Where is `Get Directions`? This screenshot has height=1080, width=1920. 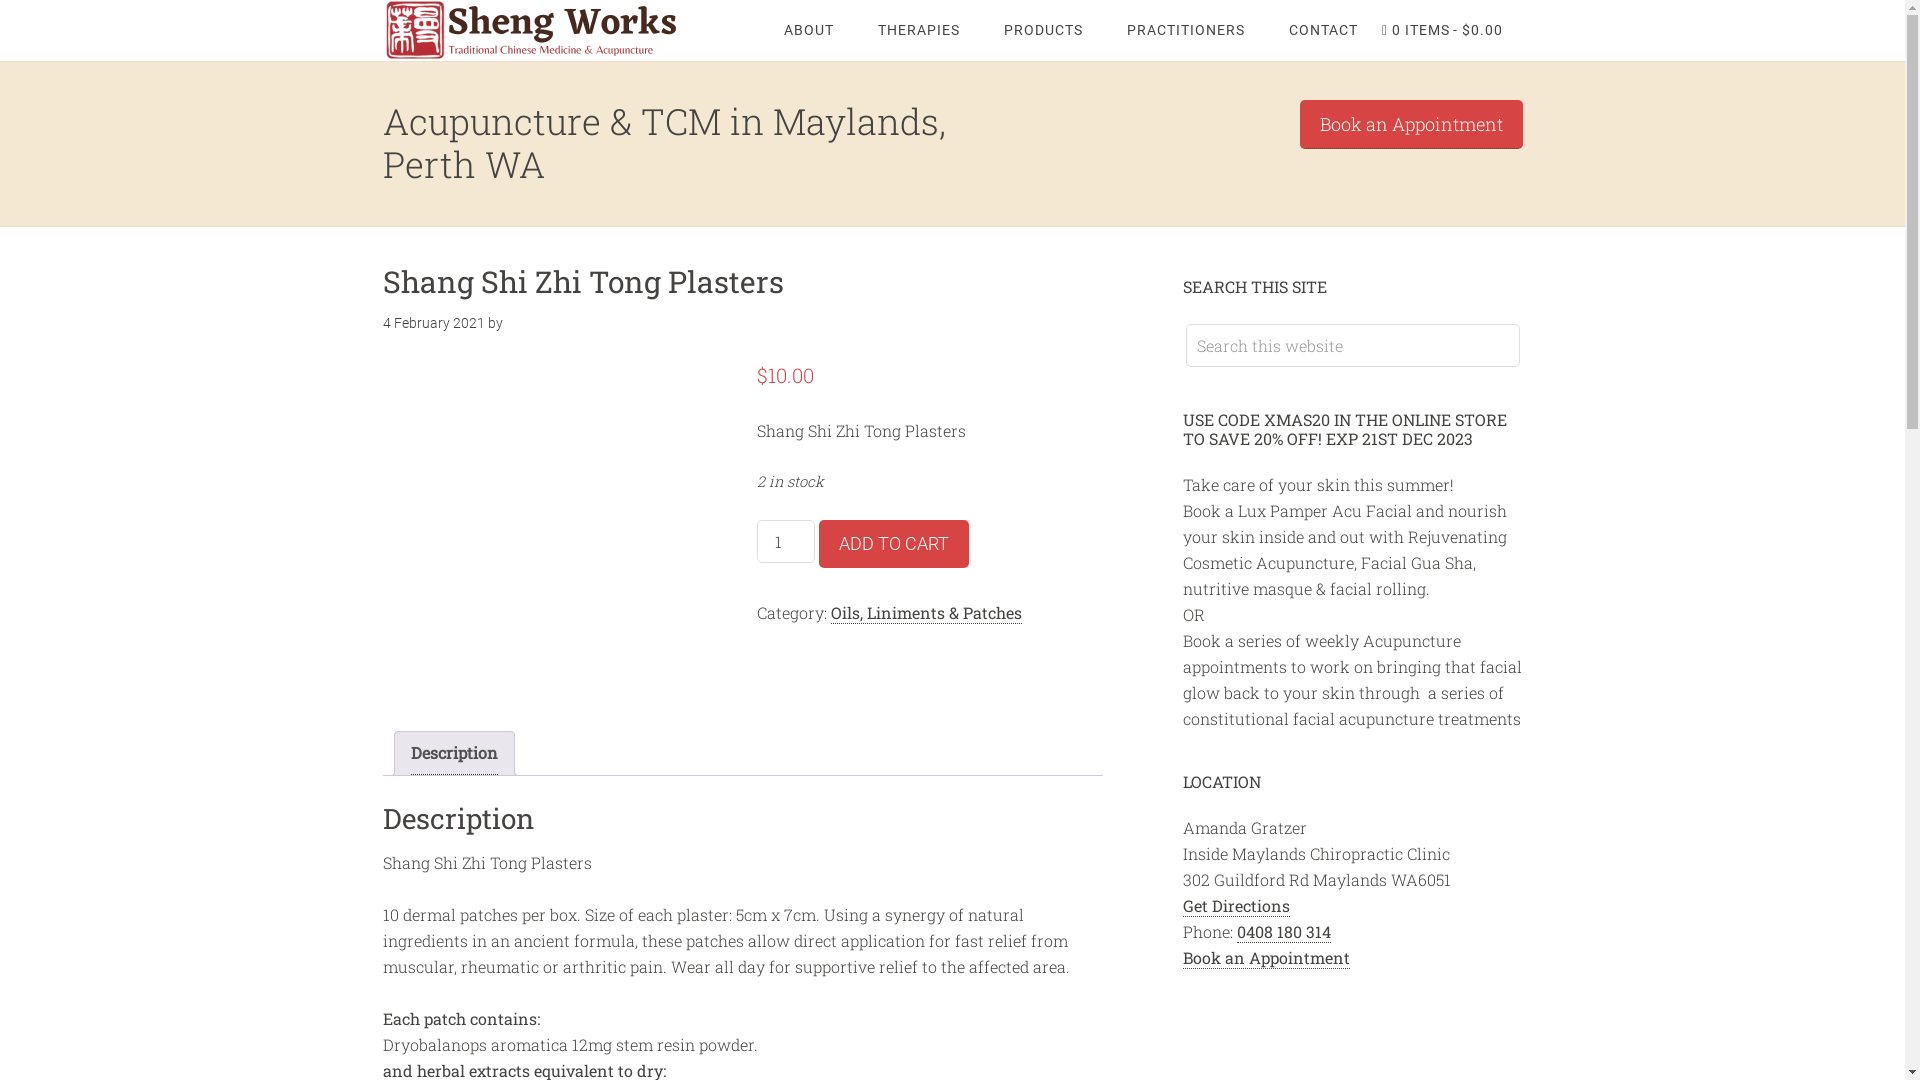
Get Directions is located at coordinates (1236, 906).